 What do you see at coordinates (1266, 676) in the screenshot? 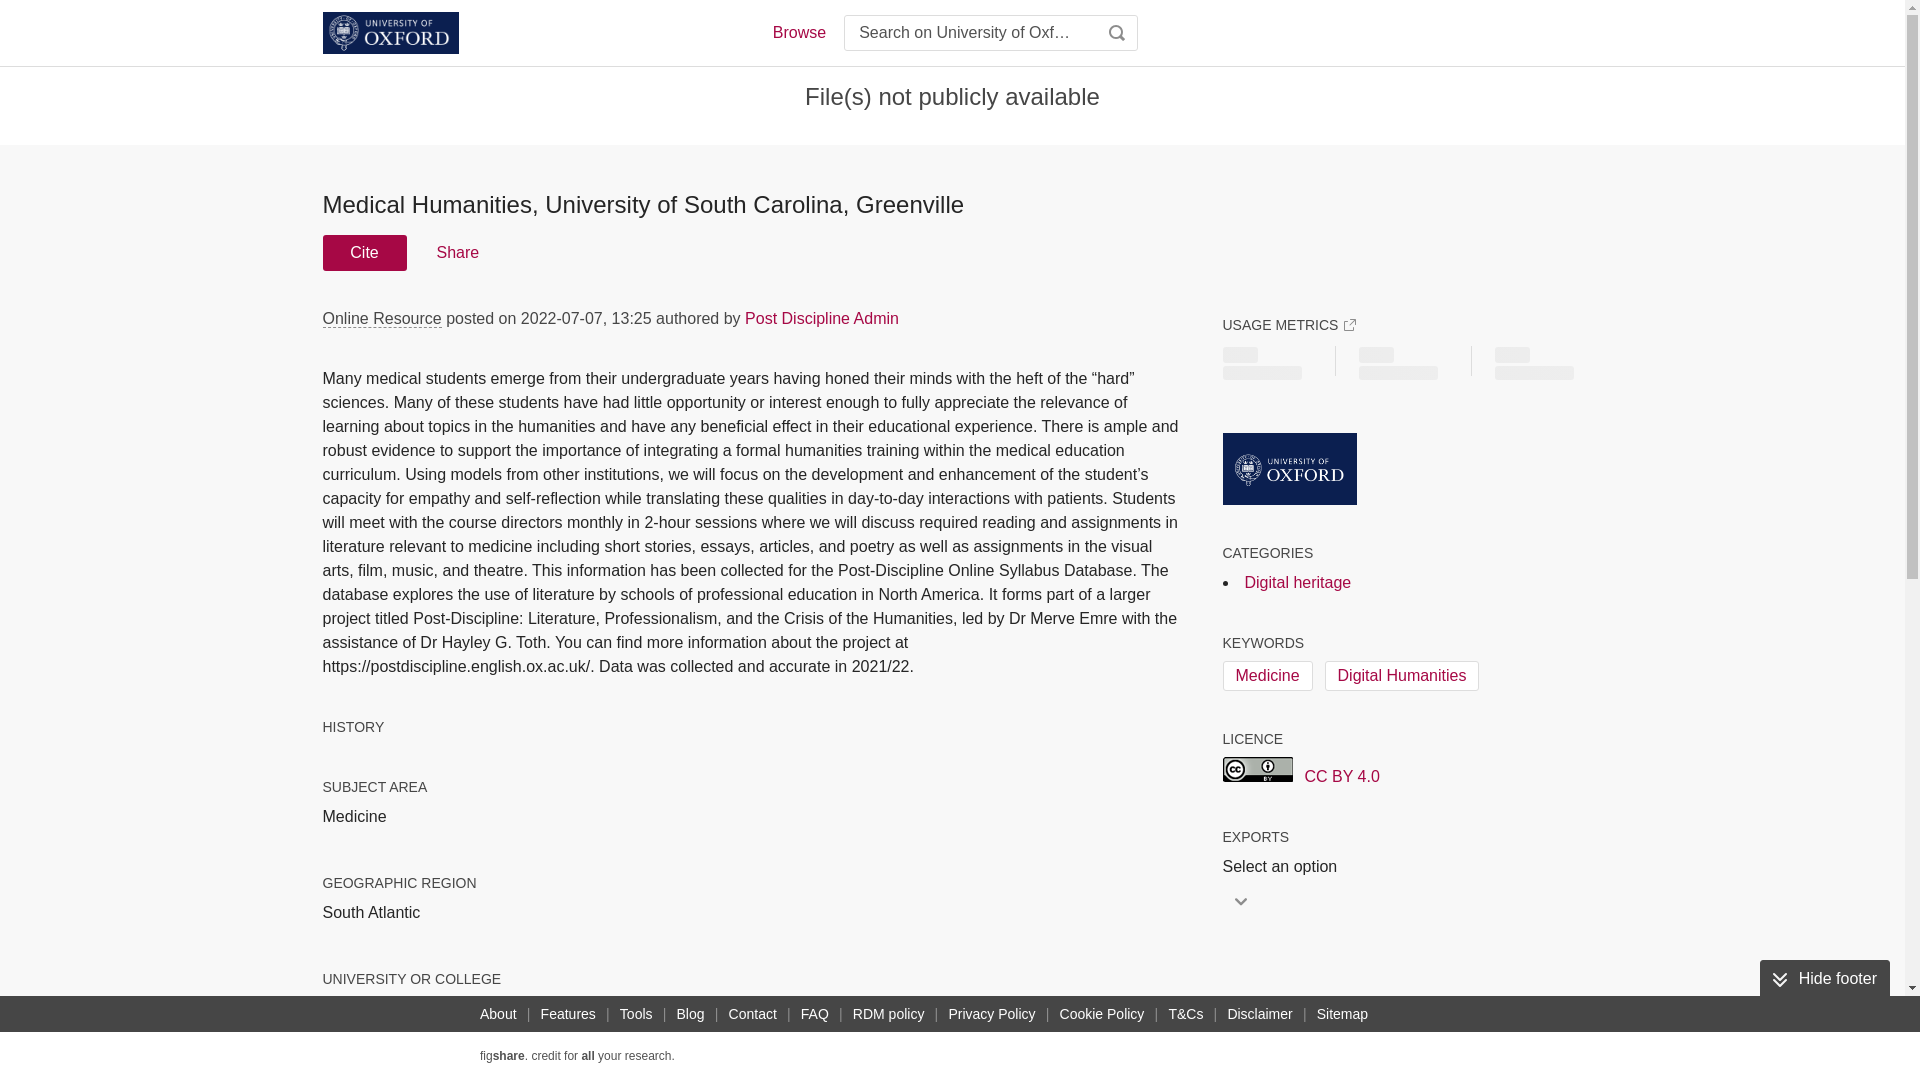
I see `Medicine` at bounding box center [1266, 676].